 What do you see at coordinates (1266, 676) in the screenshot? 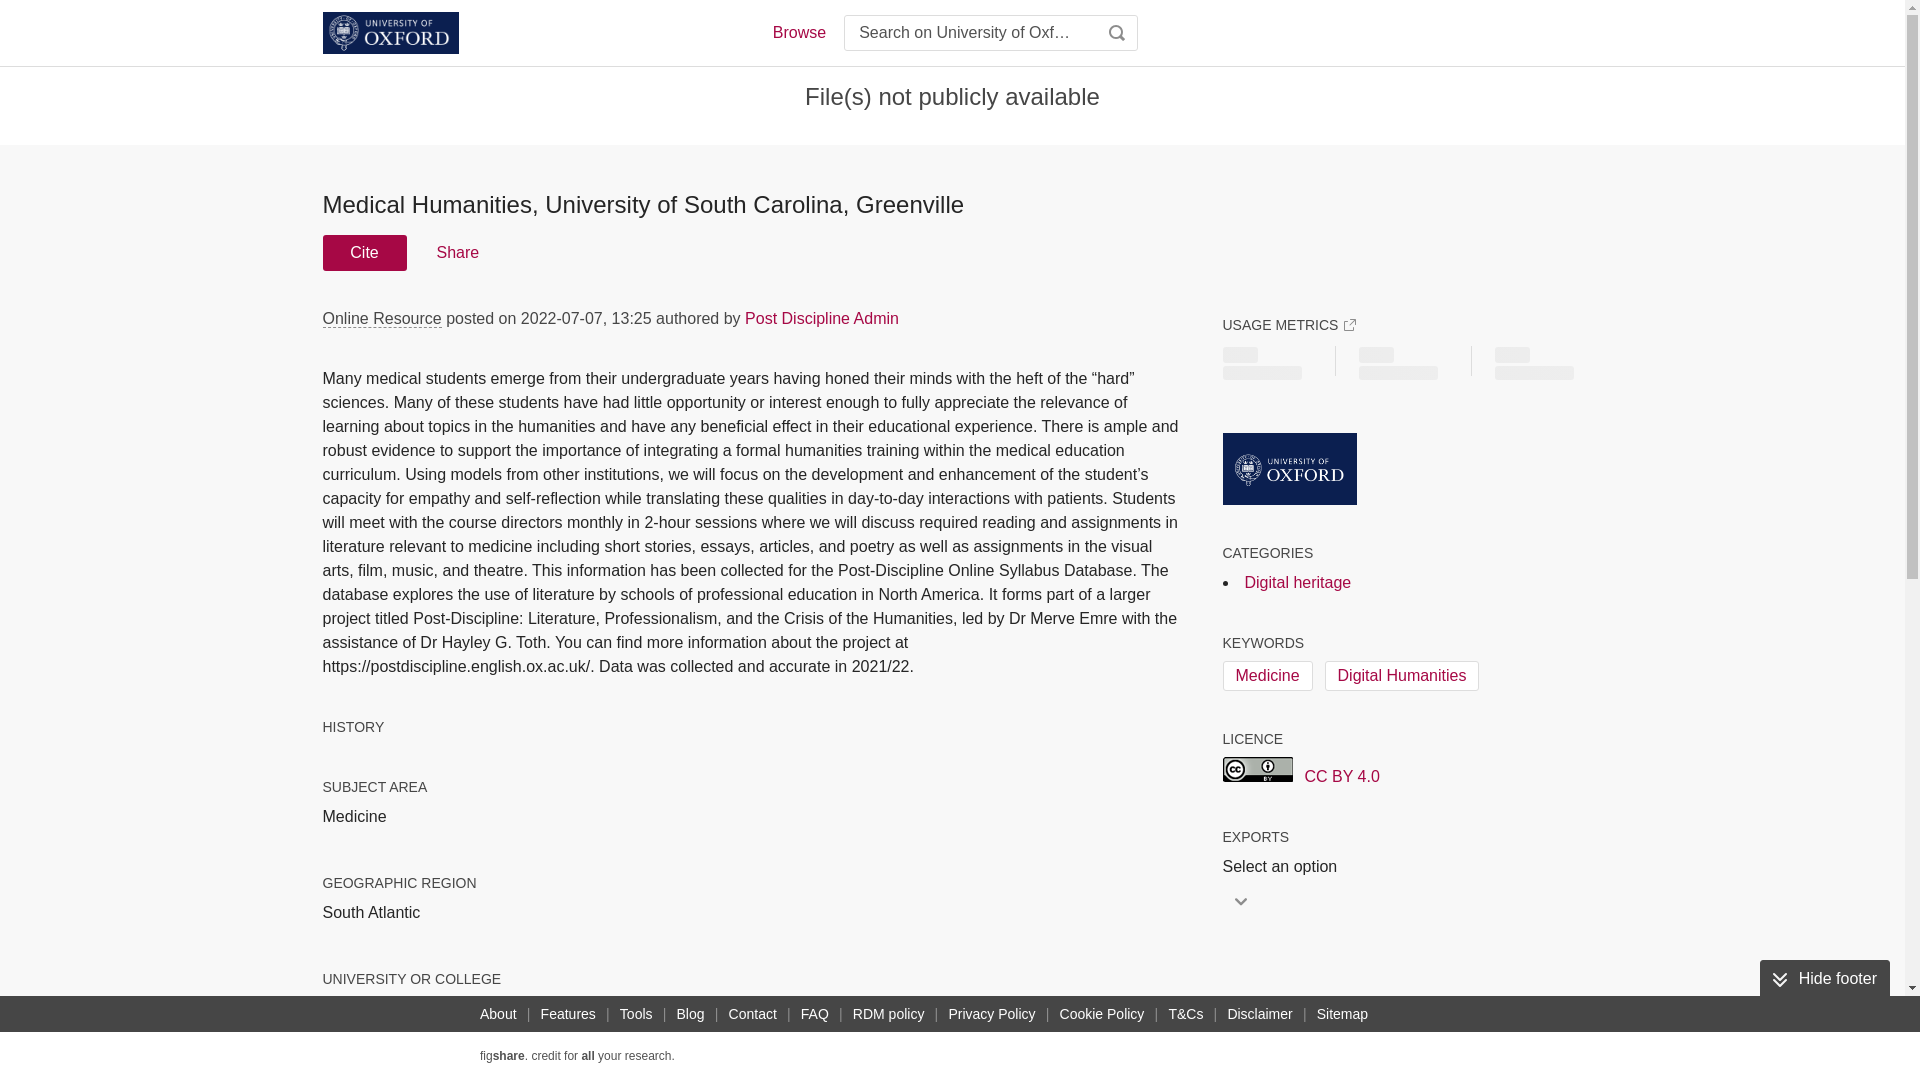
I see `Medicine` at bounding box center [1266, 676].